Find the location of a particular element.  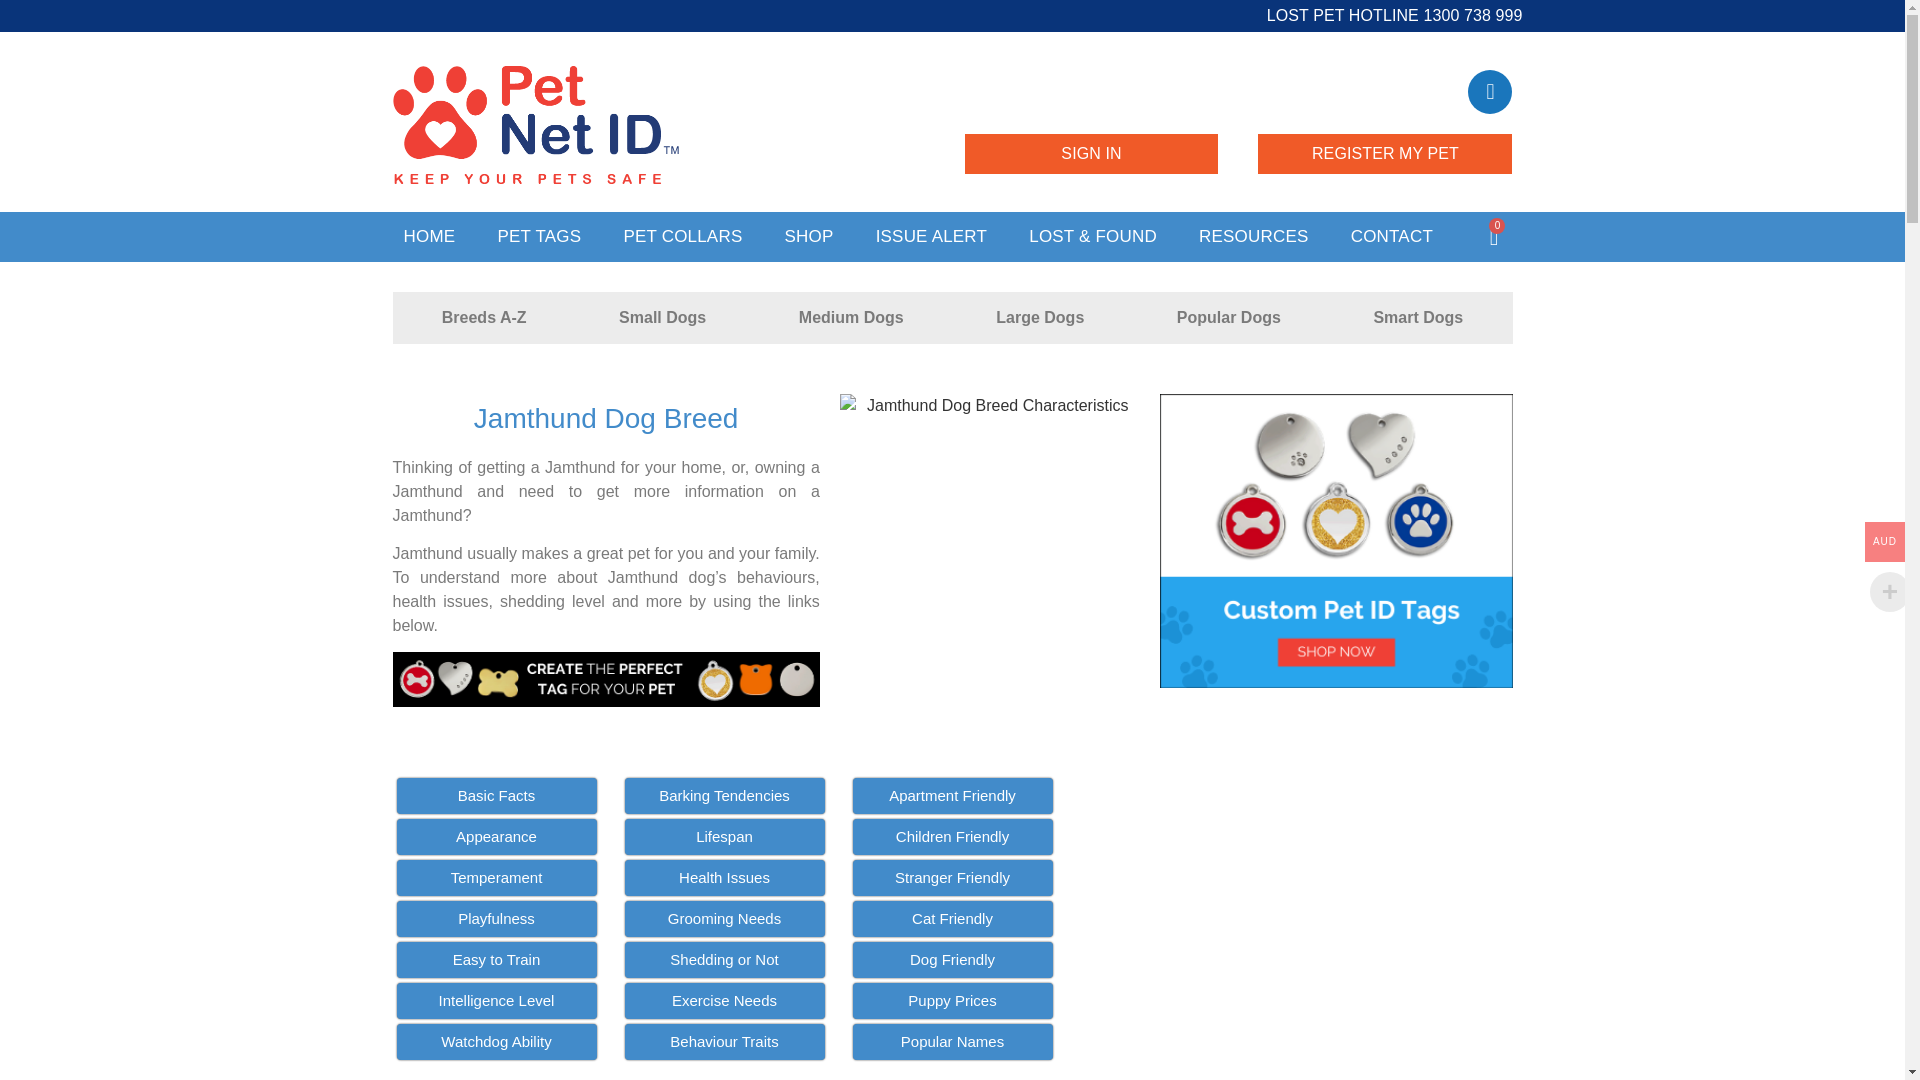

Jamthund Breed Behaviour Traits and Problems is located at coordinates (724, 1041).